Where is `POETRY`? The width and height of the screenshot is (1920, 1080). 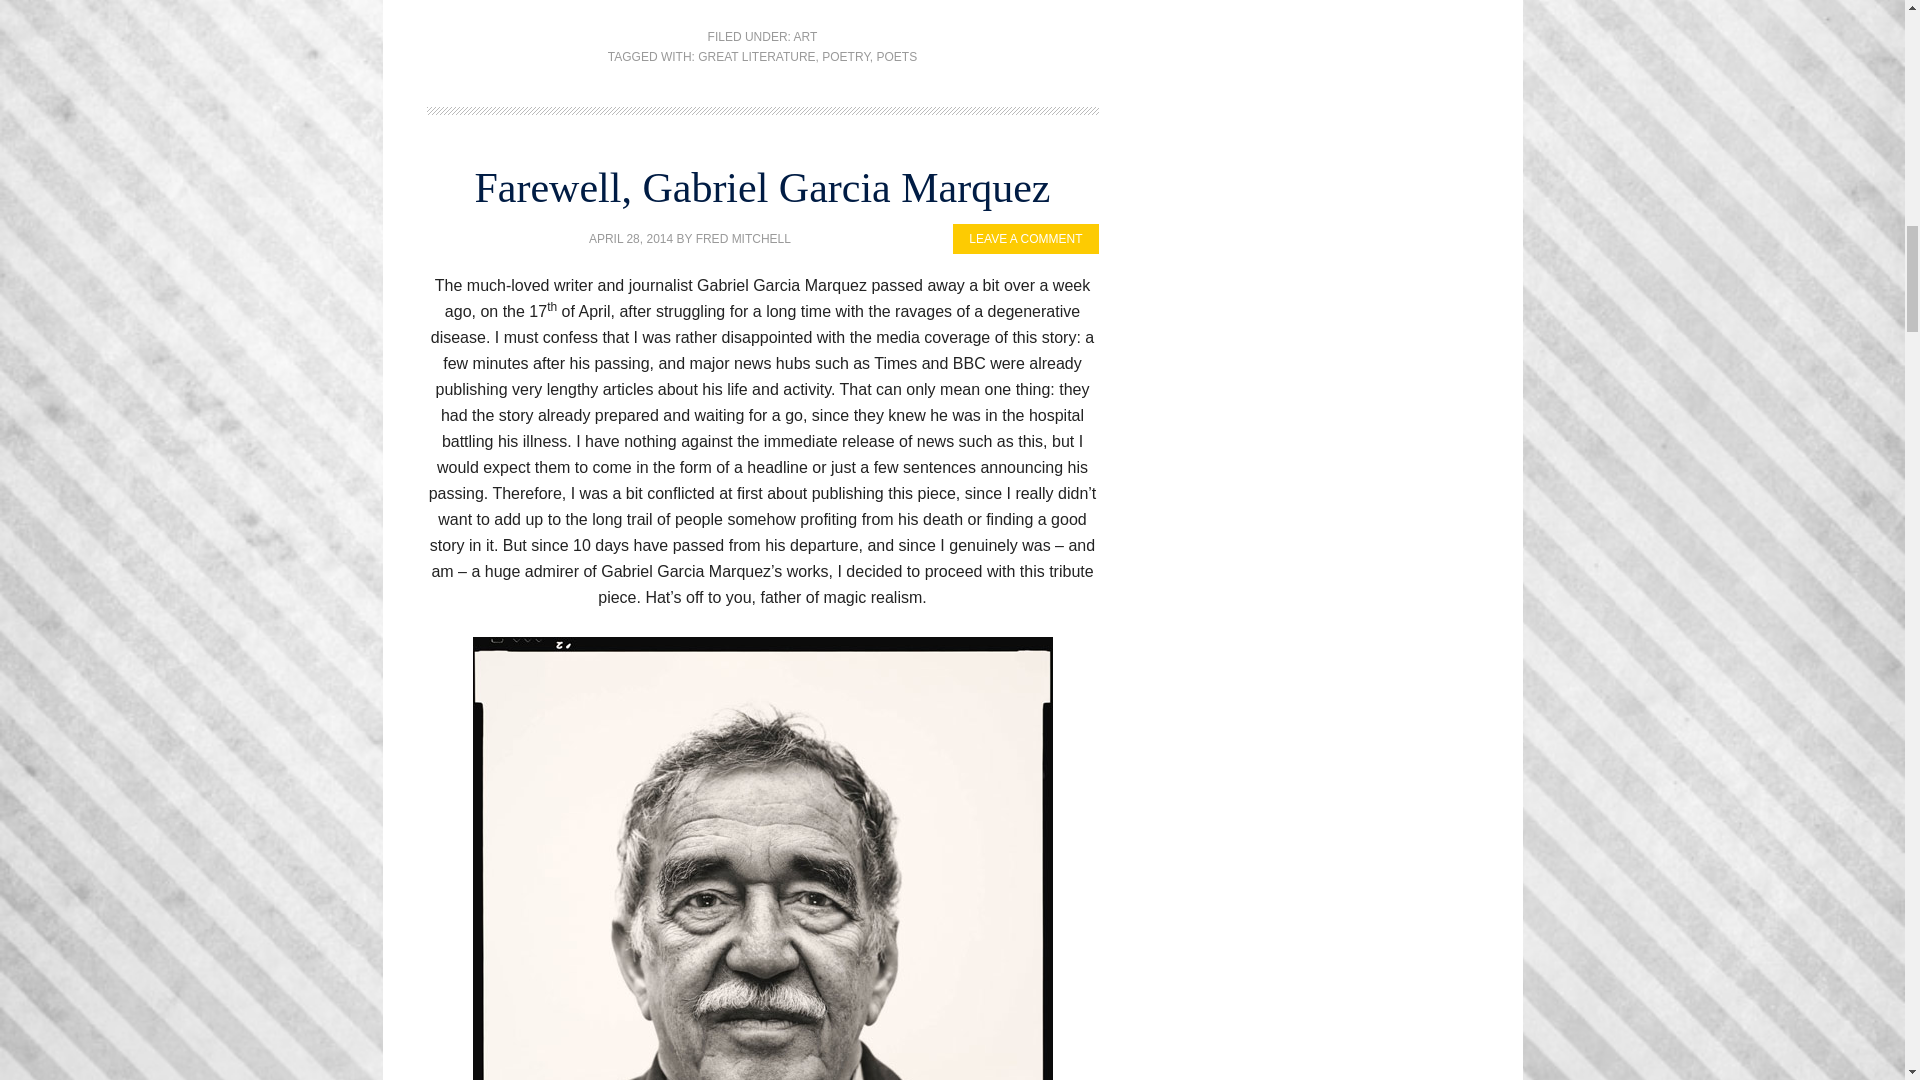
POETRY is located at coordinates (845, 56).